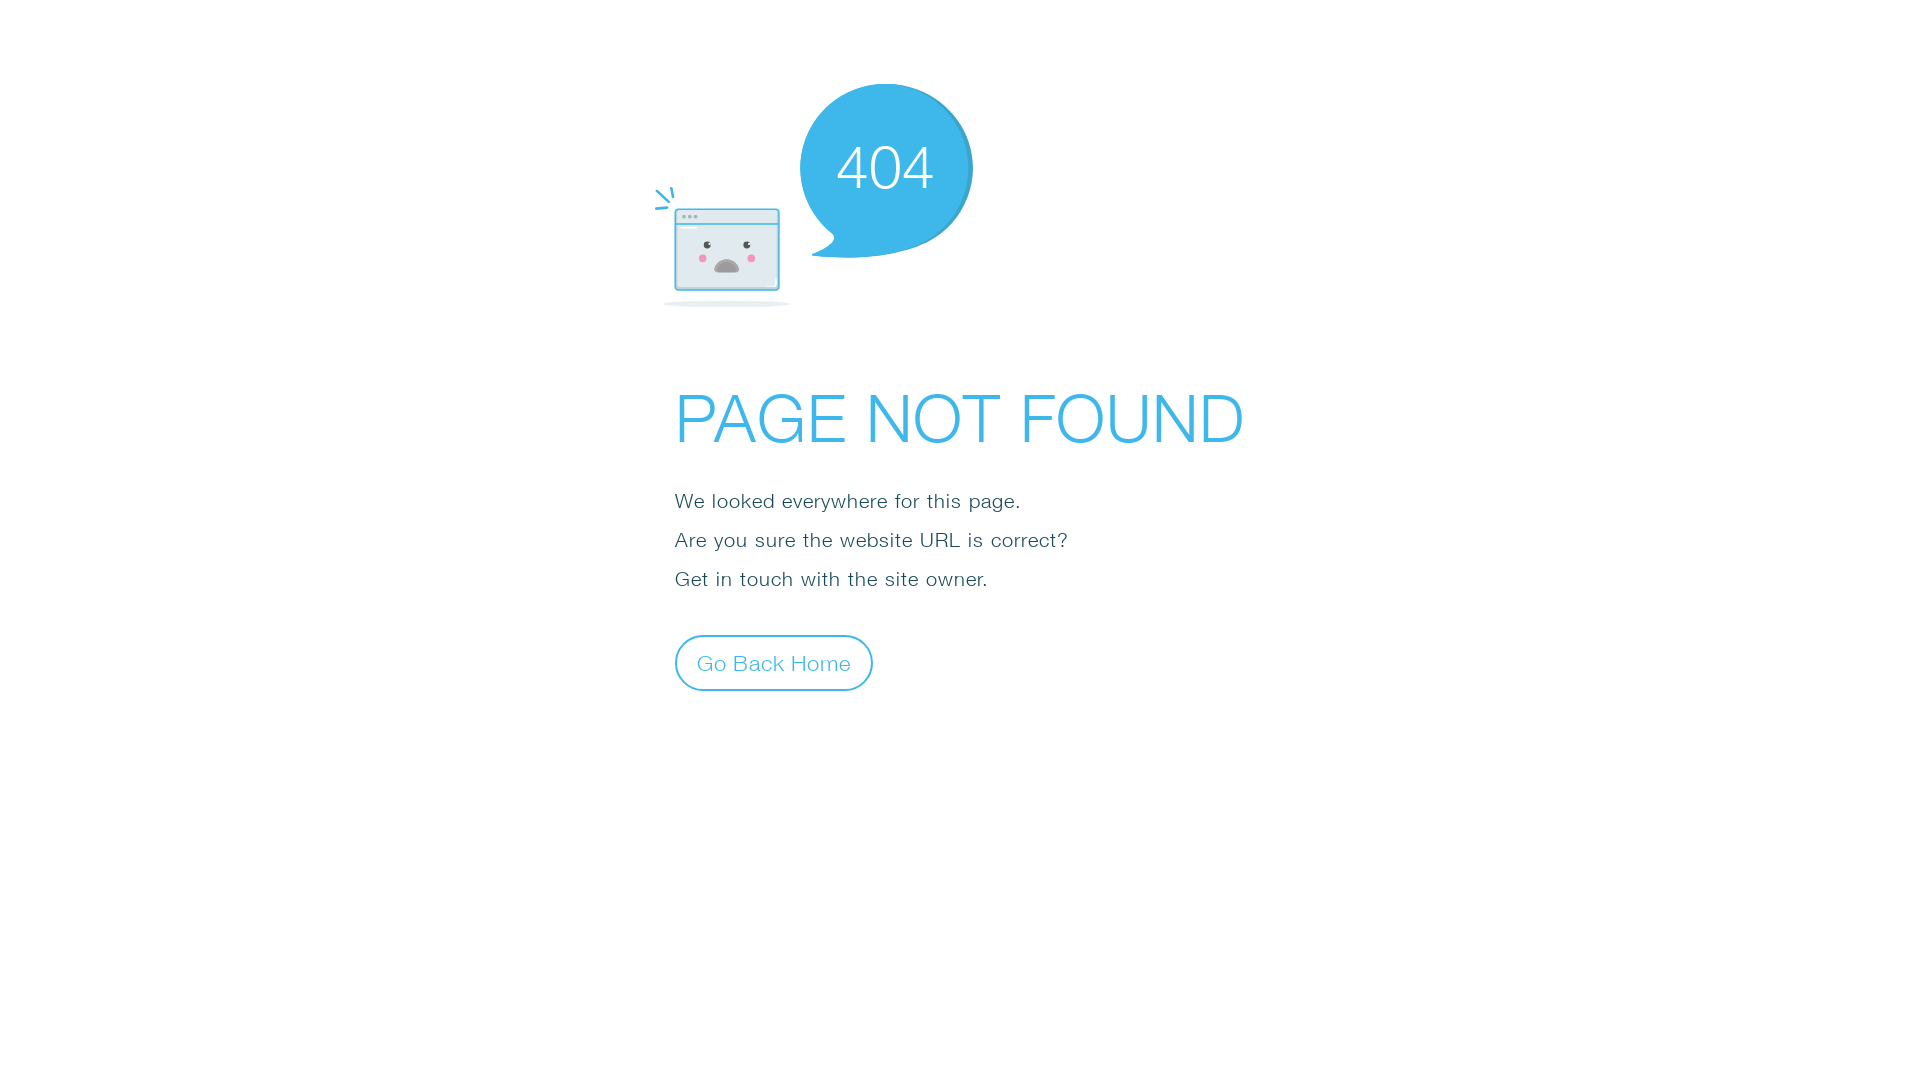 The height and width of the screenshot is (1080, 1920). What do you see at coordinates (774, 662) in the screenshot?
I see `Go Back Home` at bounding box center [774, 662].